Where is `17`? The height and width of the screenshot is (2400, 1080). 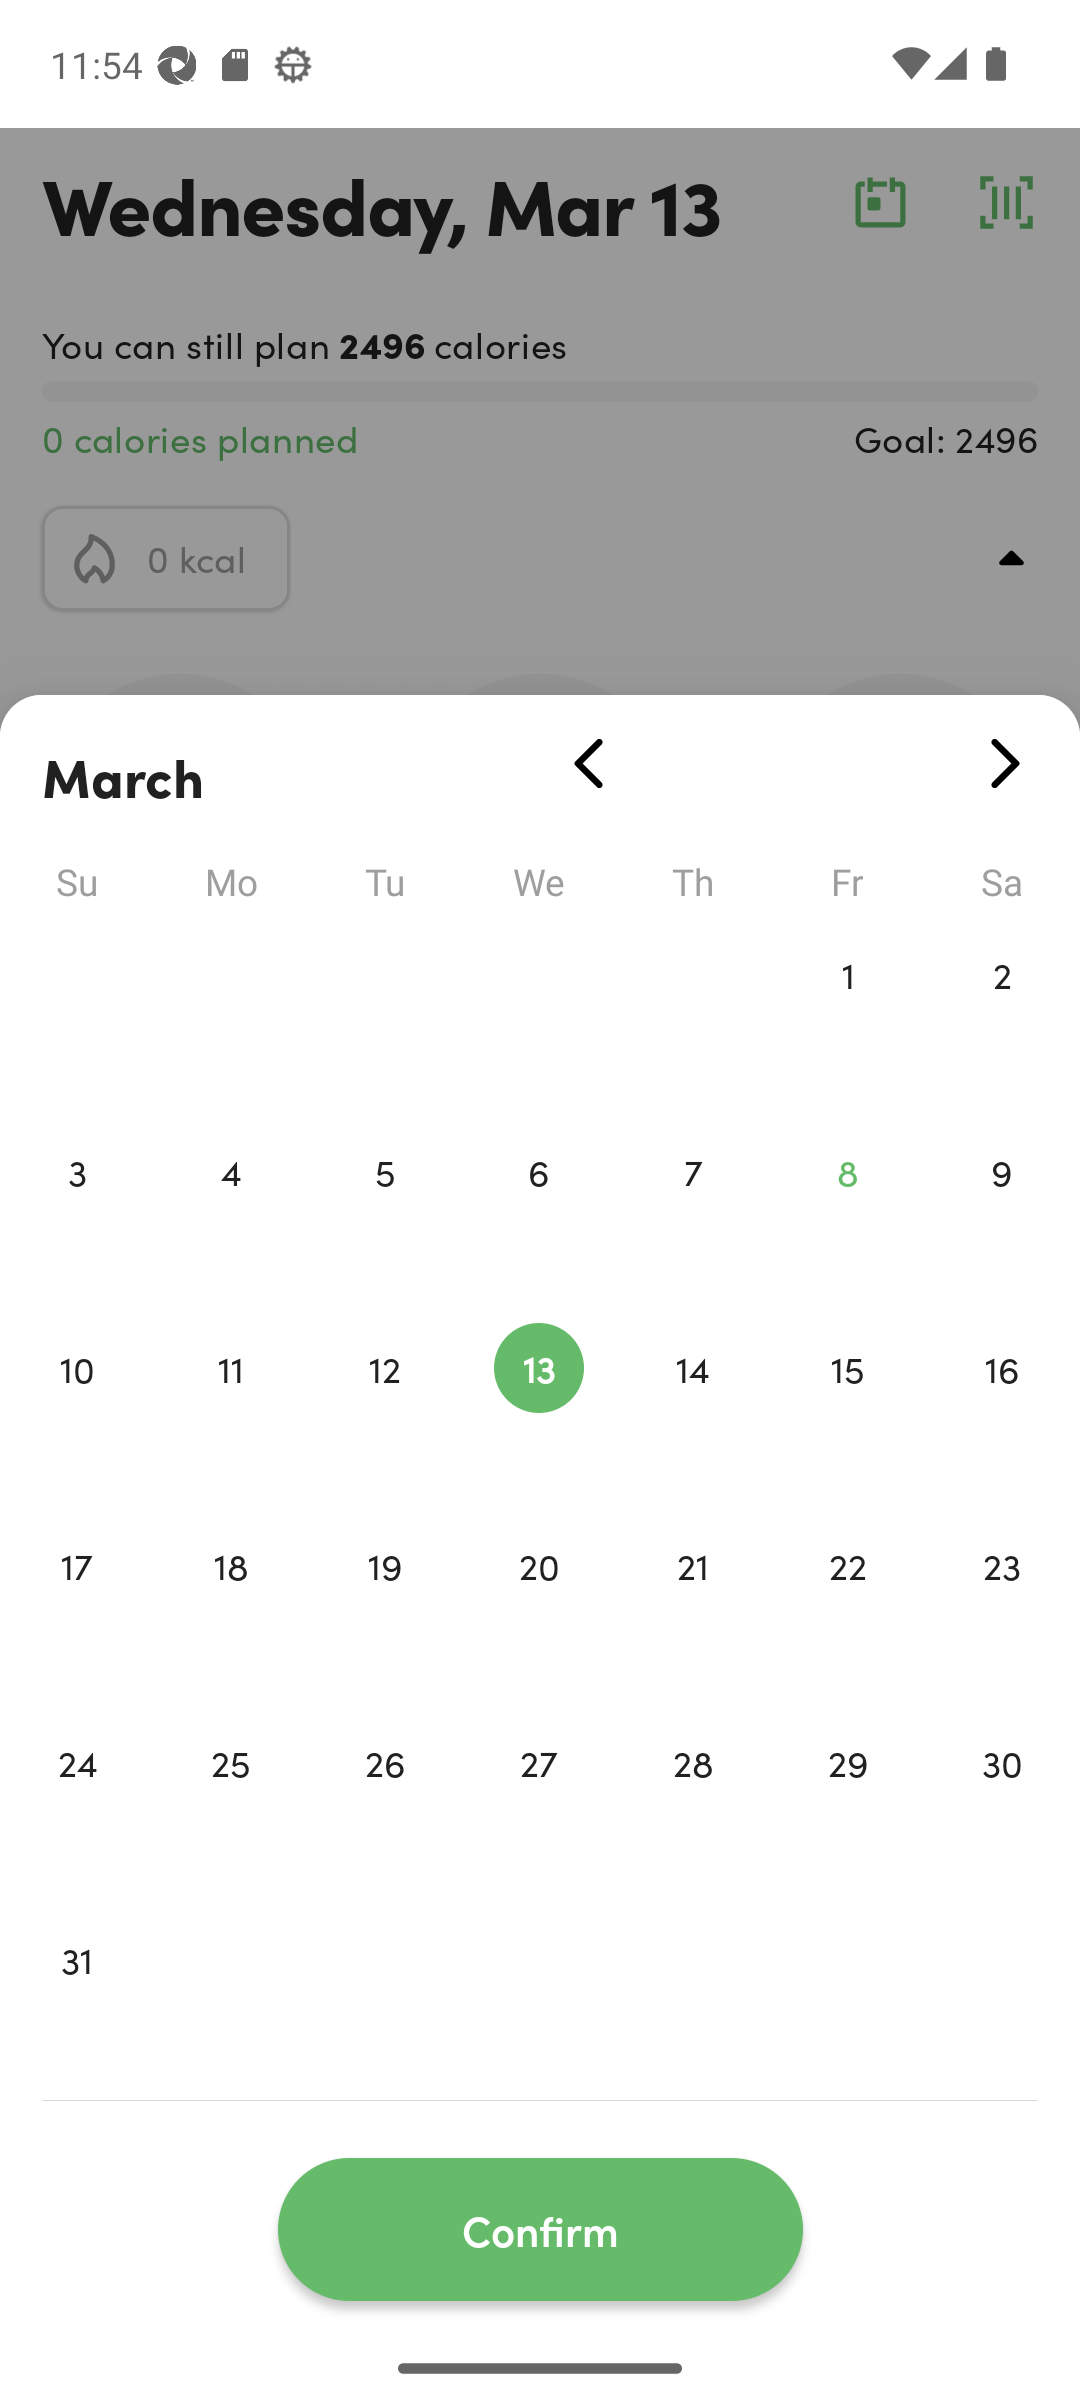 17 is located at coordinates (77, 1608).